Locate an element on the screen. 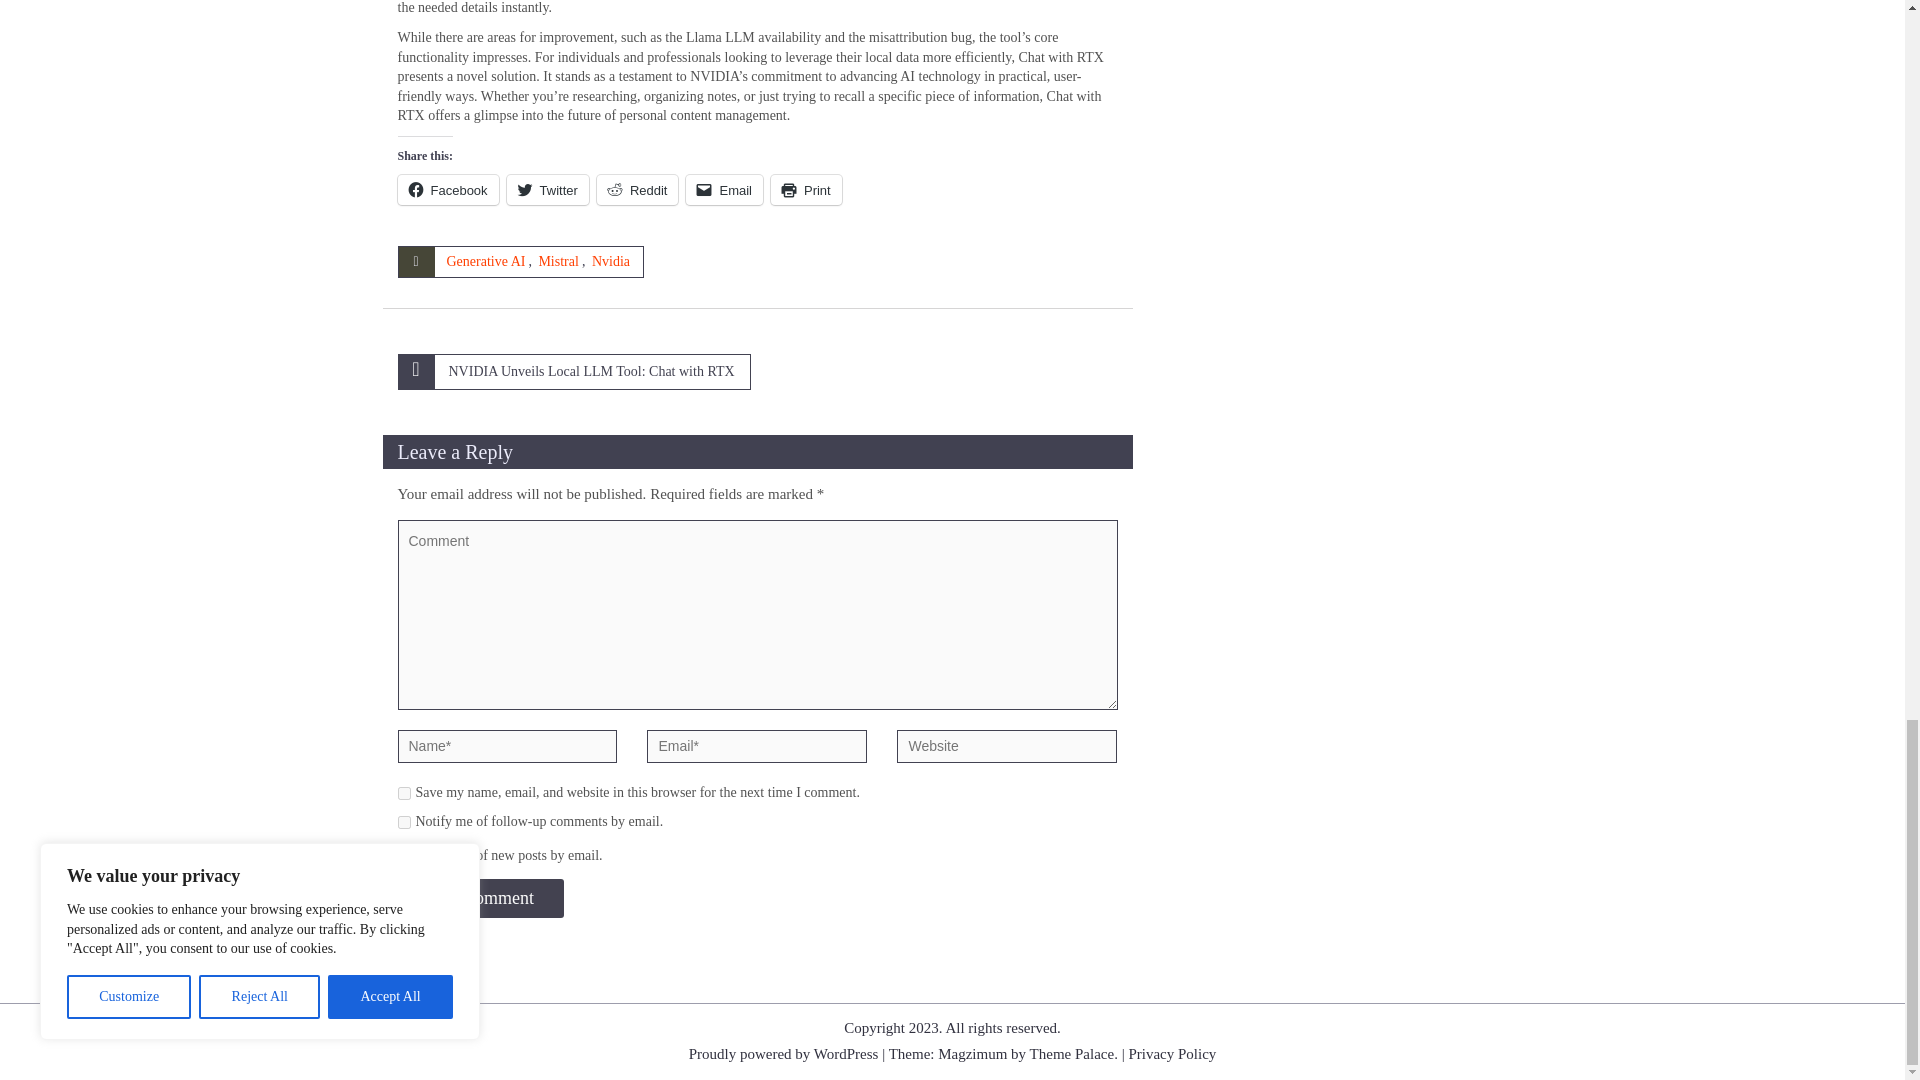 The image size is (1920, 1080). Click to email a link to a friend is located at coordinates (724, 190).